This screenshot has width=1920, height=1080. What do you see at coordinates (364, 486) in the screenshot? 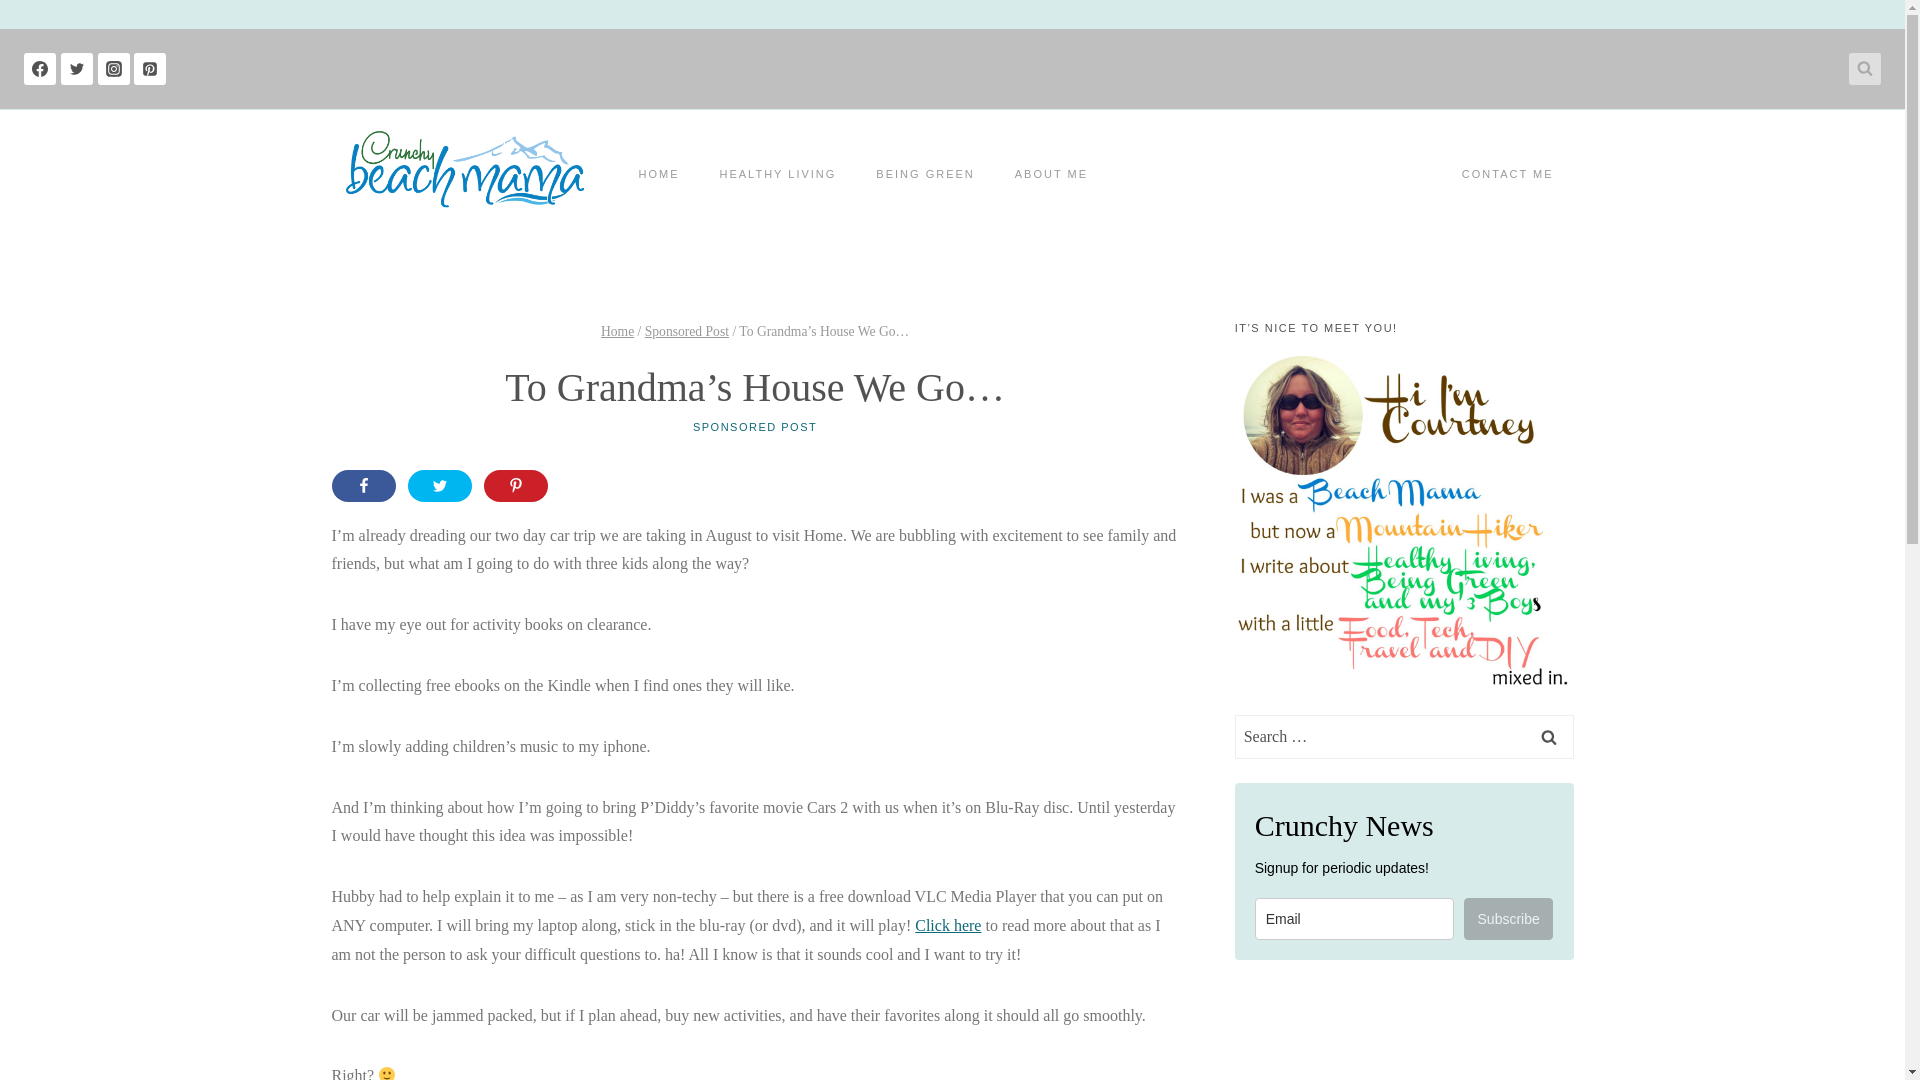
I see `Share on Facebook` at bounding box center [364, 486].